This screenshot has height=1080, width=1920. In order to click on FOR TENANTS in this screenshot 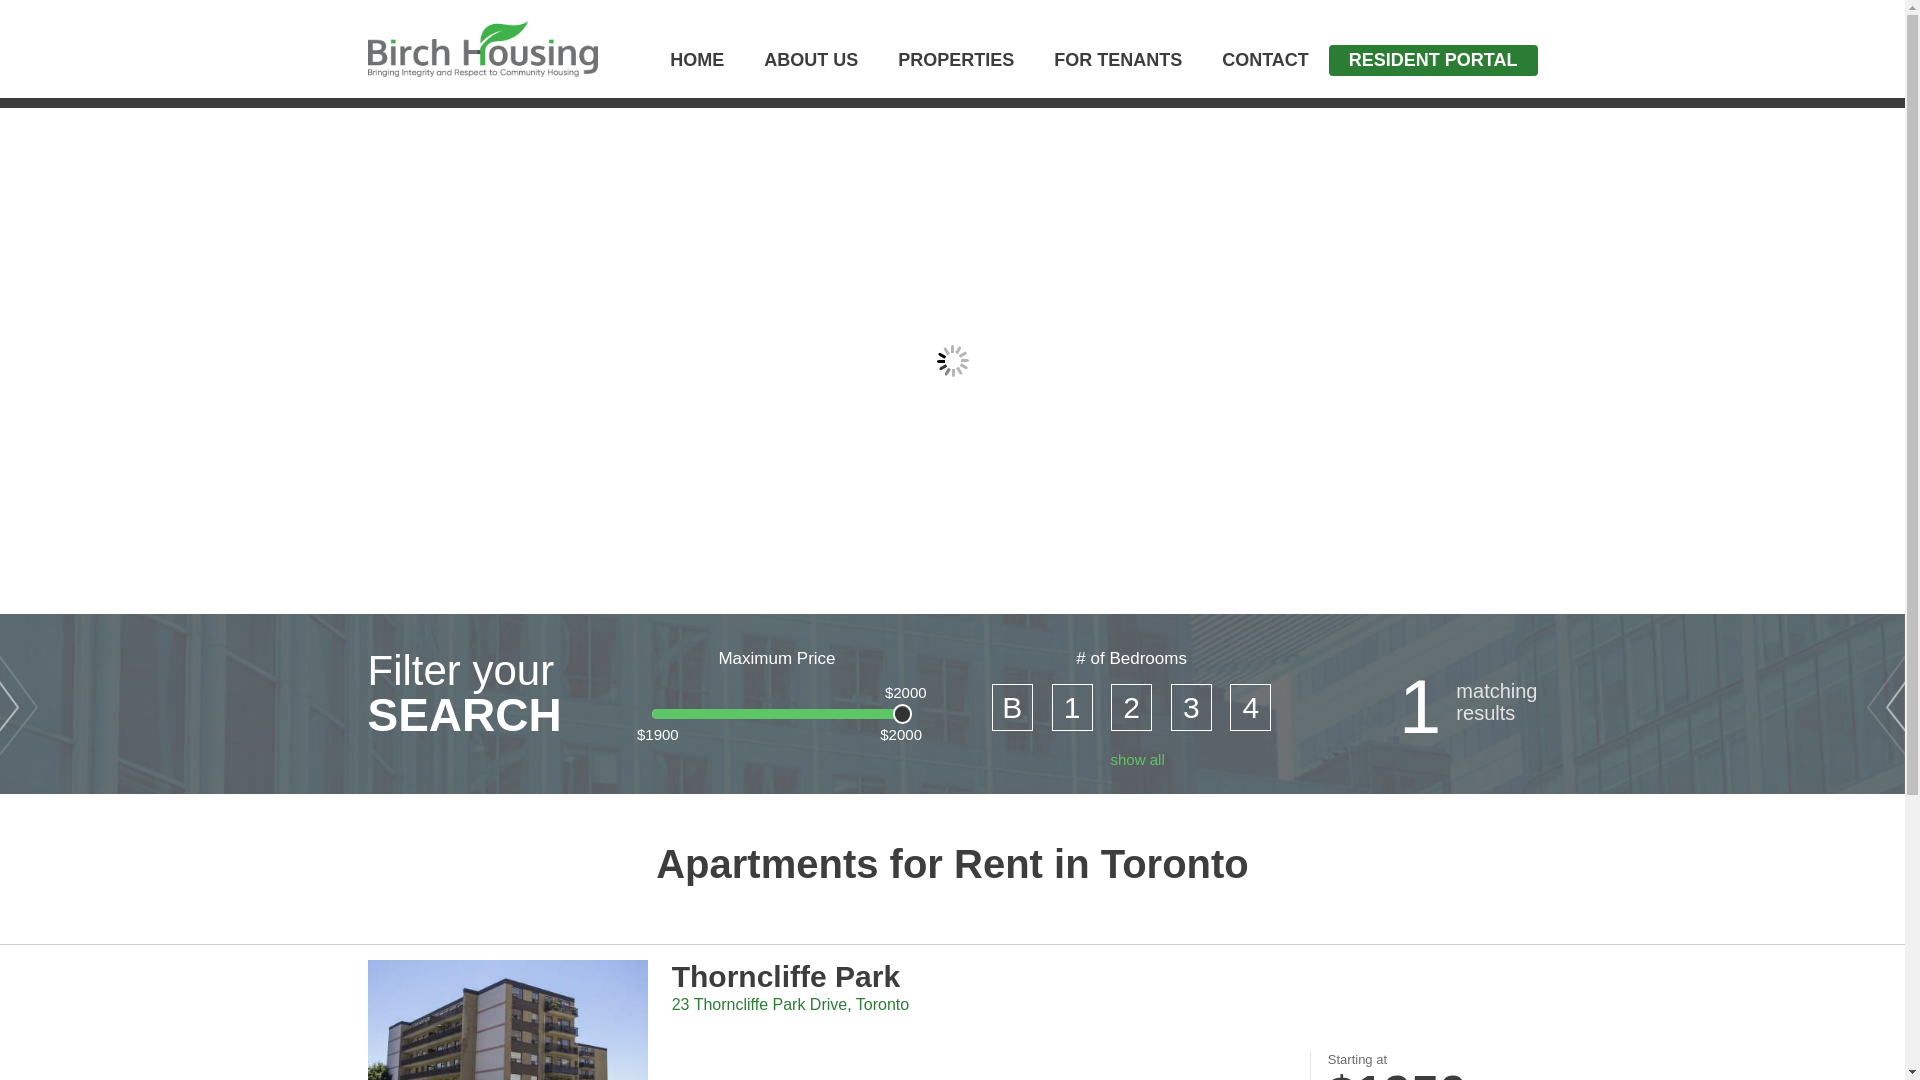, I will do `click(1118, 66)`.